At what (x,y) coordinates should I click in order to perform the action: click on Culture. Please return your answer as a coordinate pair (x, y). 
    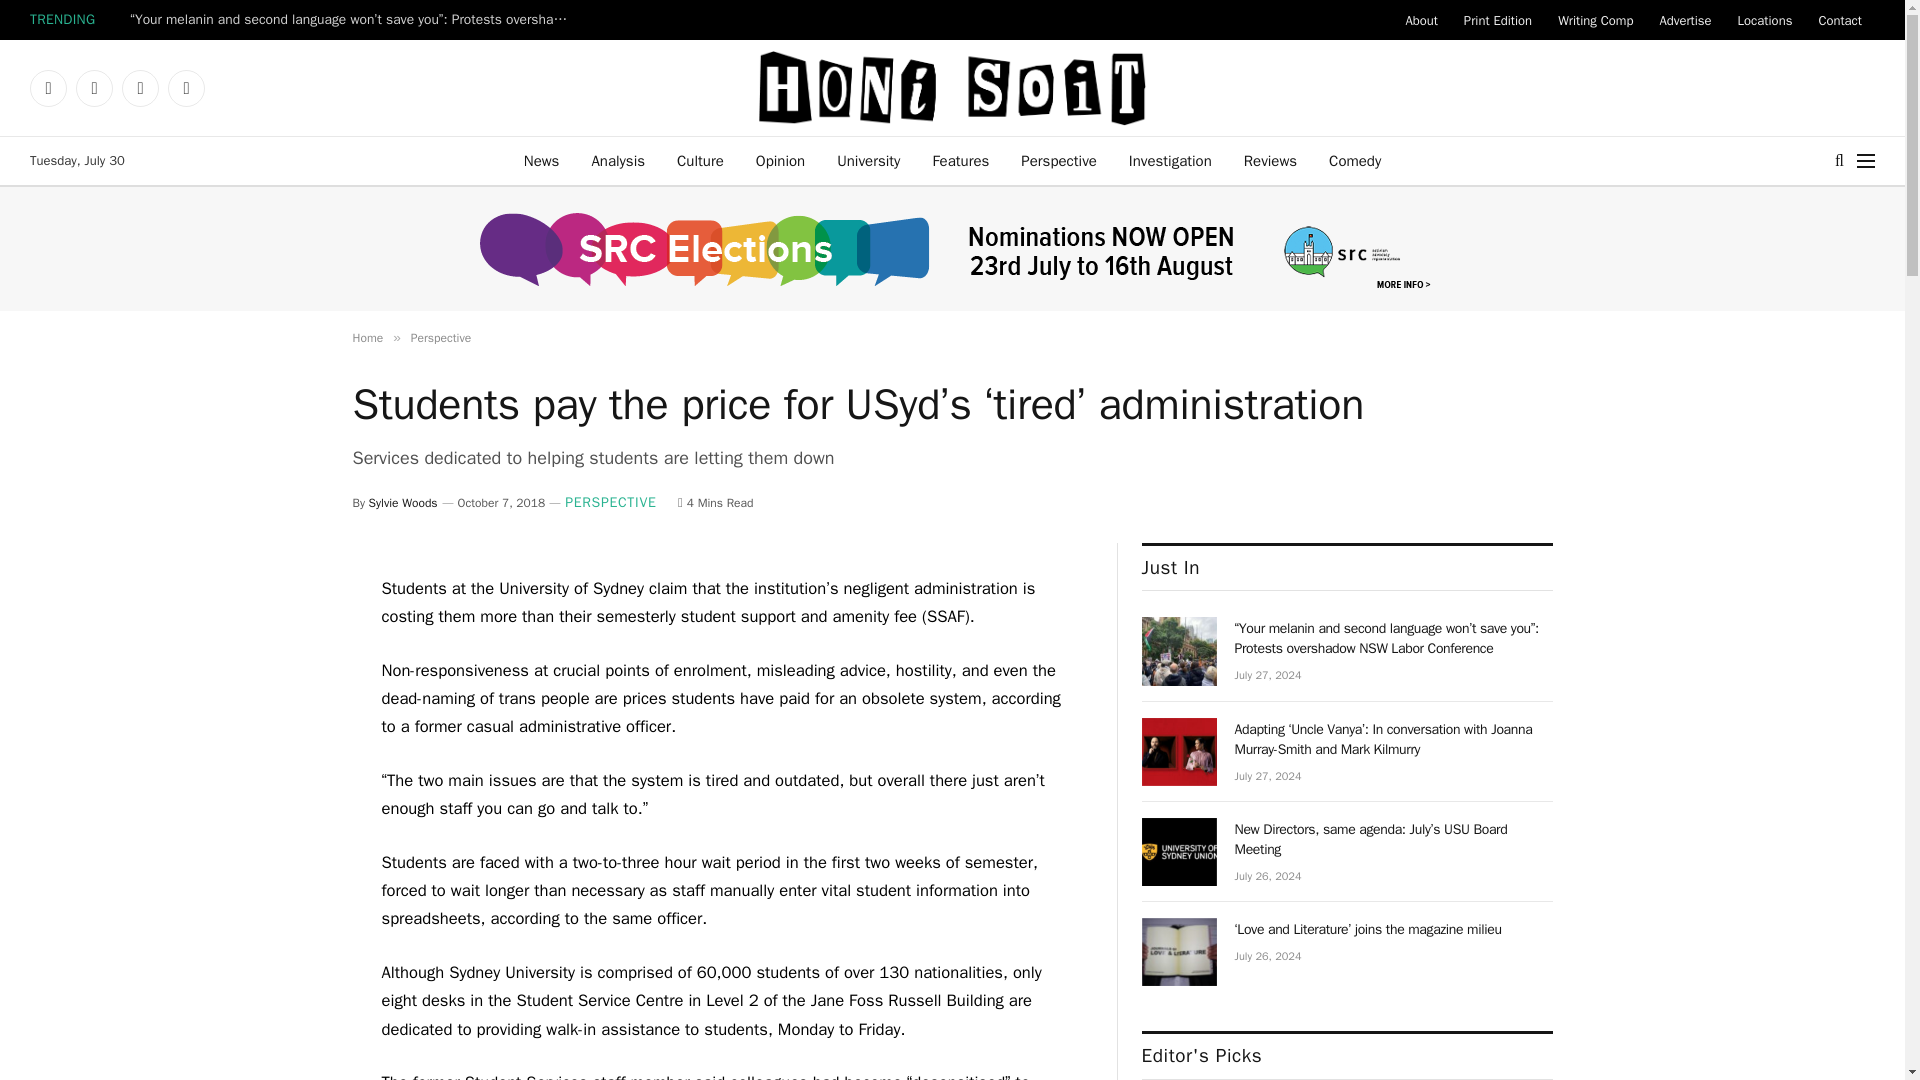
    Looking at the image, I should click on (700, 160).